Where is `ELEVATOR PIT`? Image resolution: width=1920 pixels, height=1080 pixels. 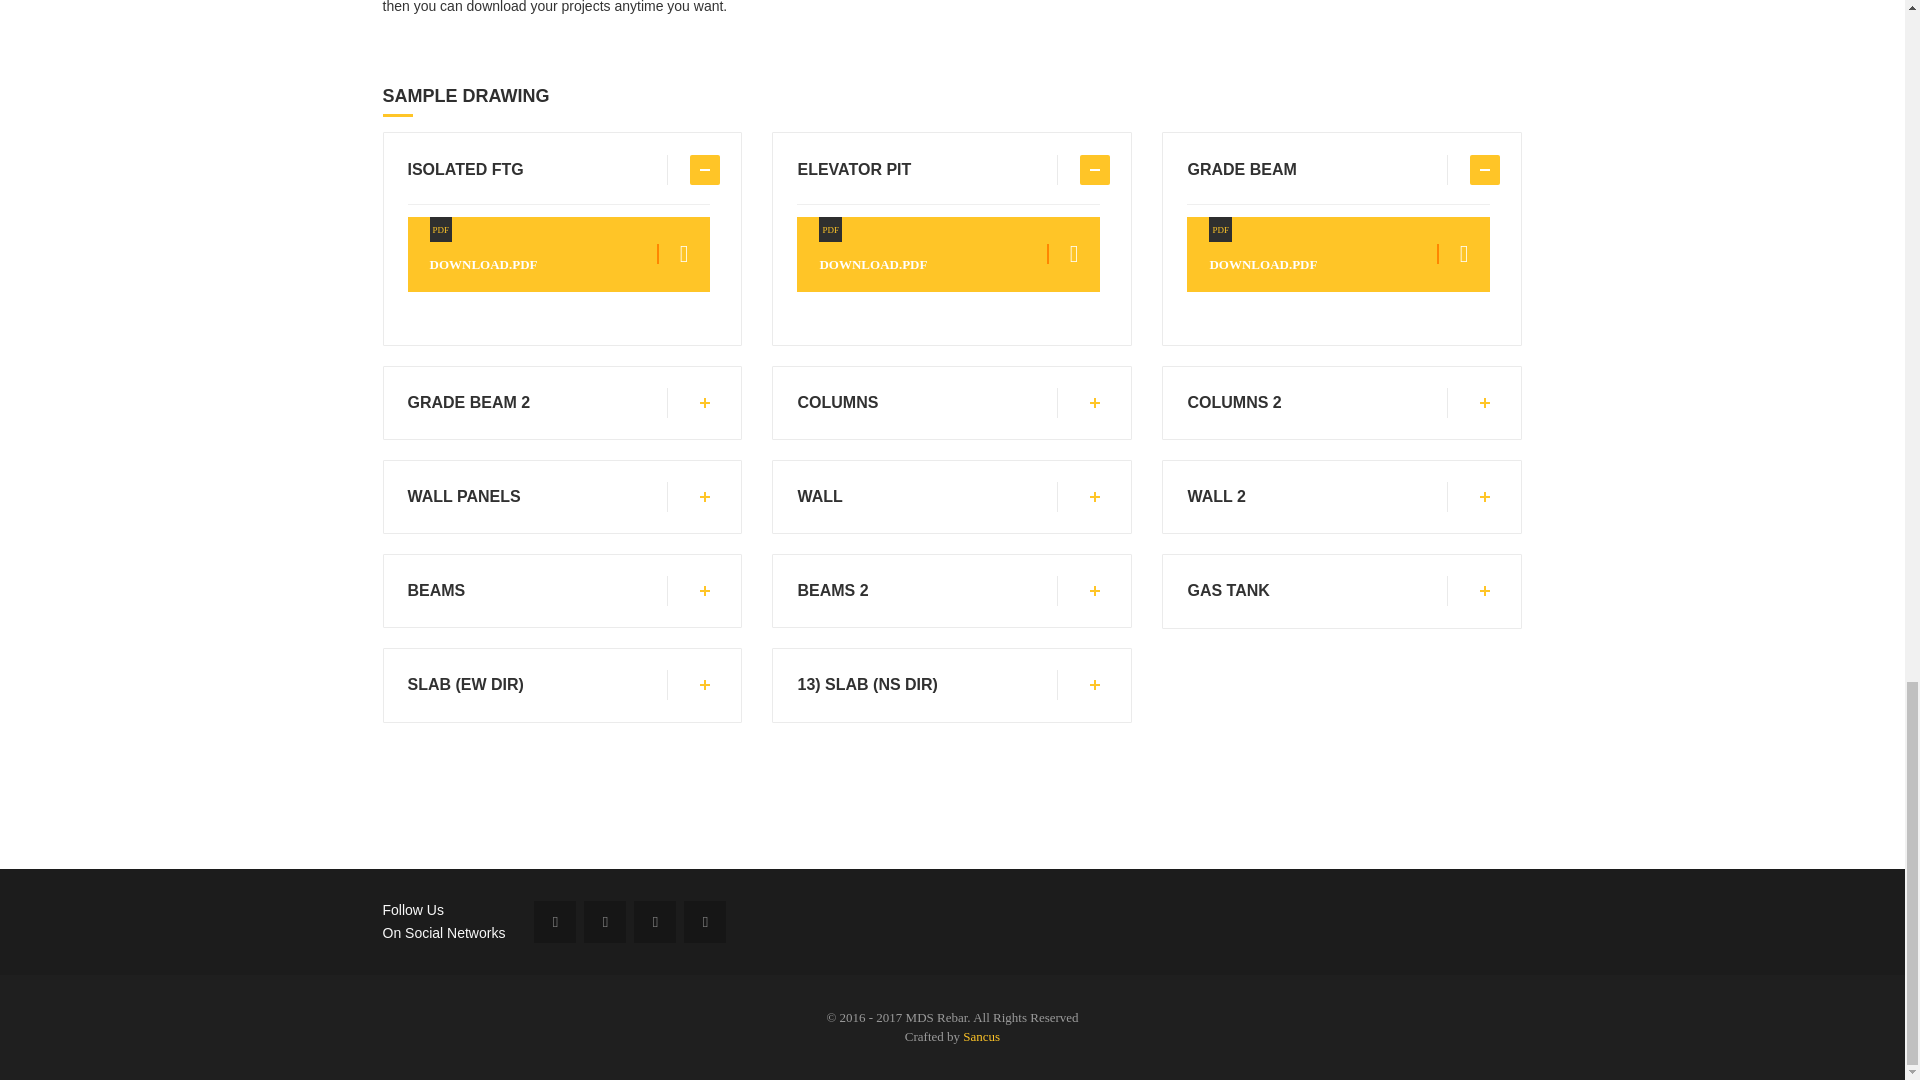
ELEVATOR PIT is located at coordinates (1338, 170).